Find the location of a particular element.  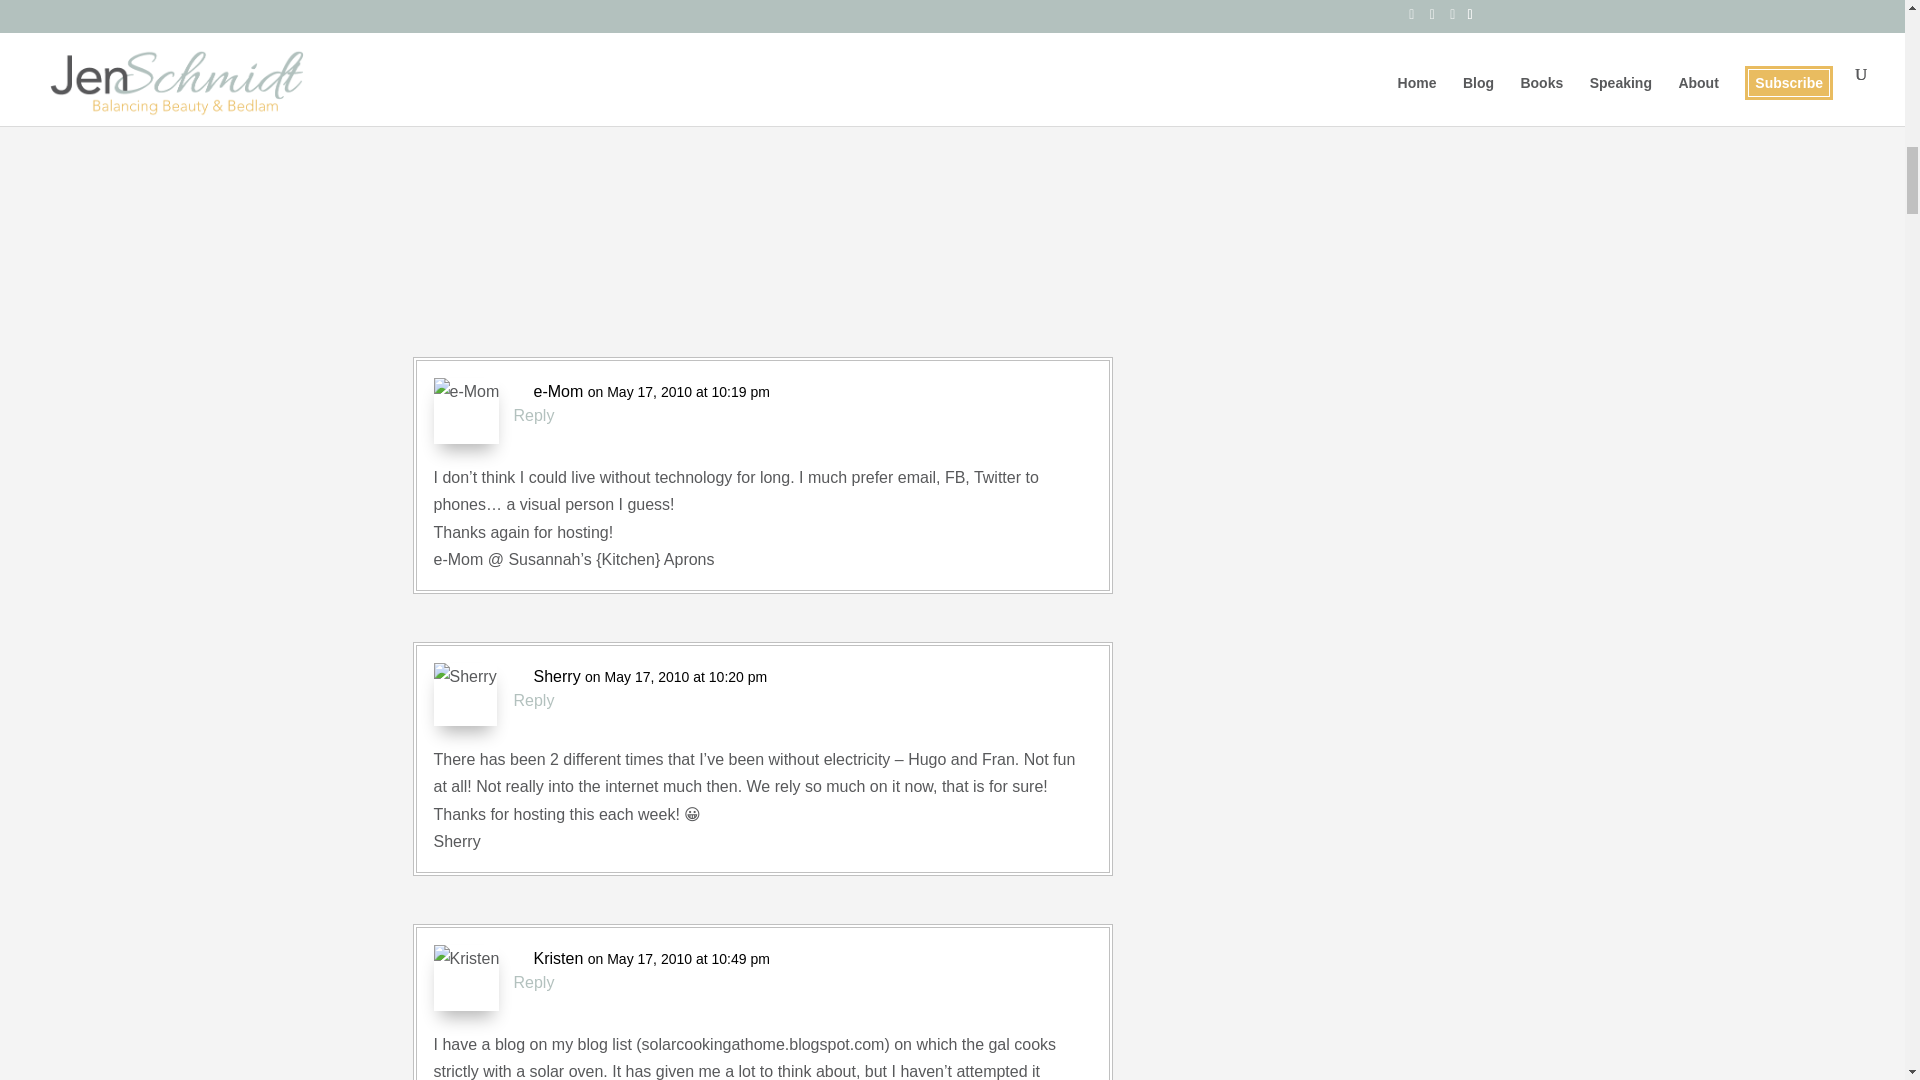

Reply is located at coordinates (534, 982).